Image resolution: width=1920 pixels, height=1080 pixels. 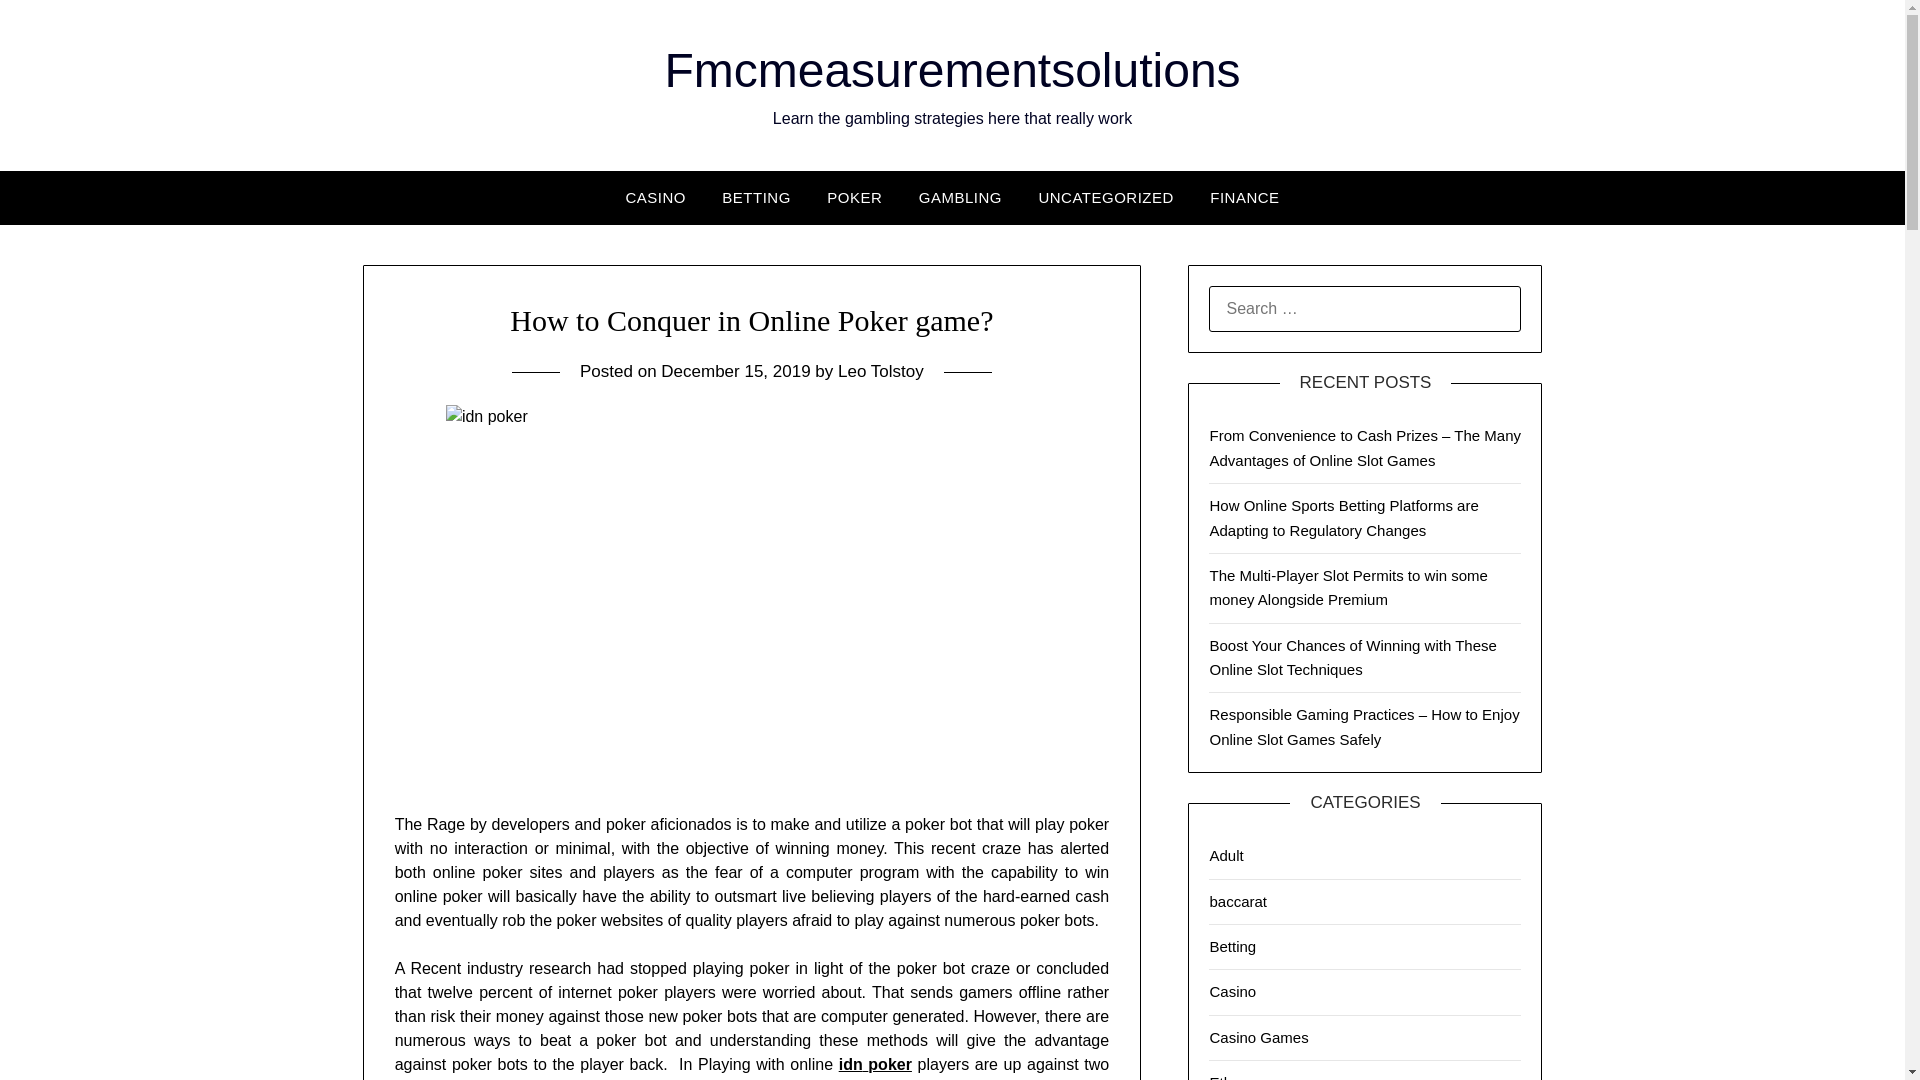 What do you see at coordinates (1232, 946) in the screenshot?
I see `Betting` at bounding box center [1232, 946].